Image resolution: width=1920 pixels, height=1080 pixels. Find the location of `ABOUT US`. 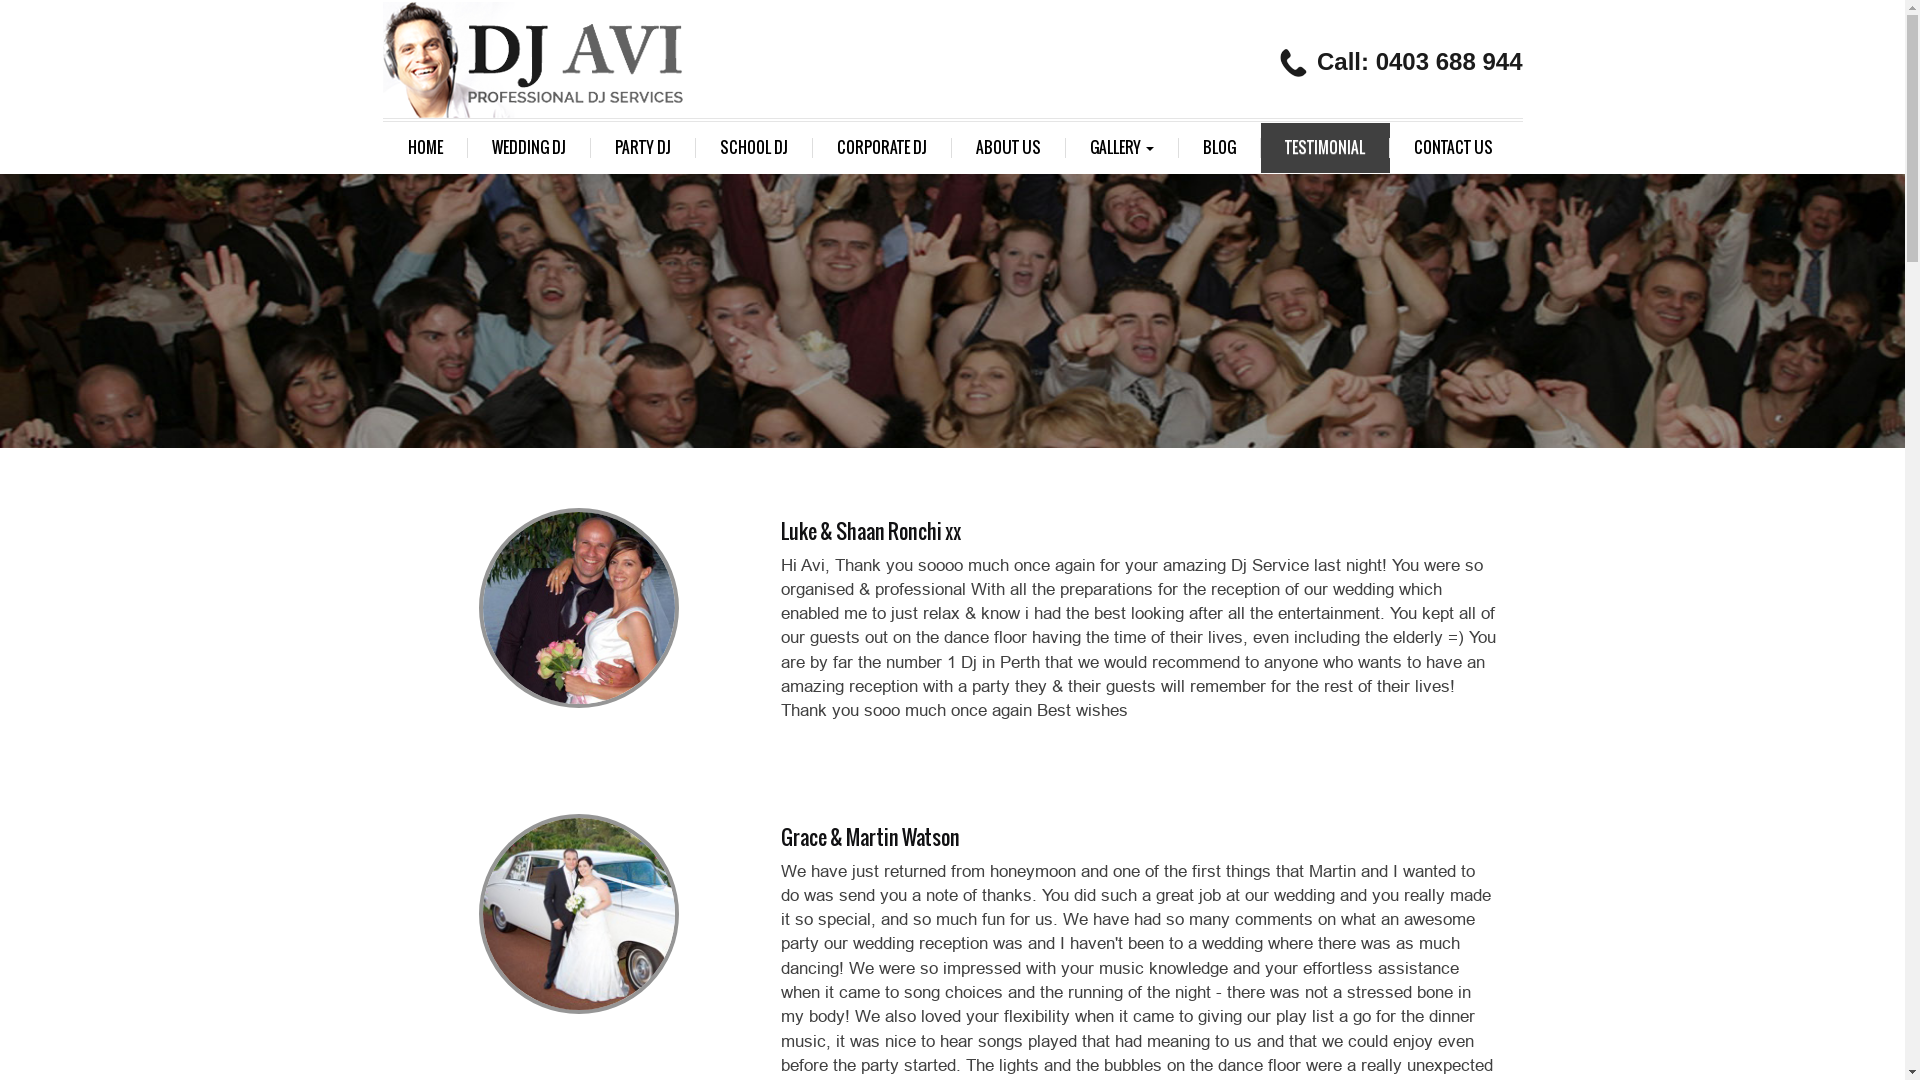

ABOUT US is located at coordinates (1009, 148).